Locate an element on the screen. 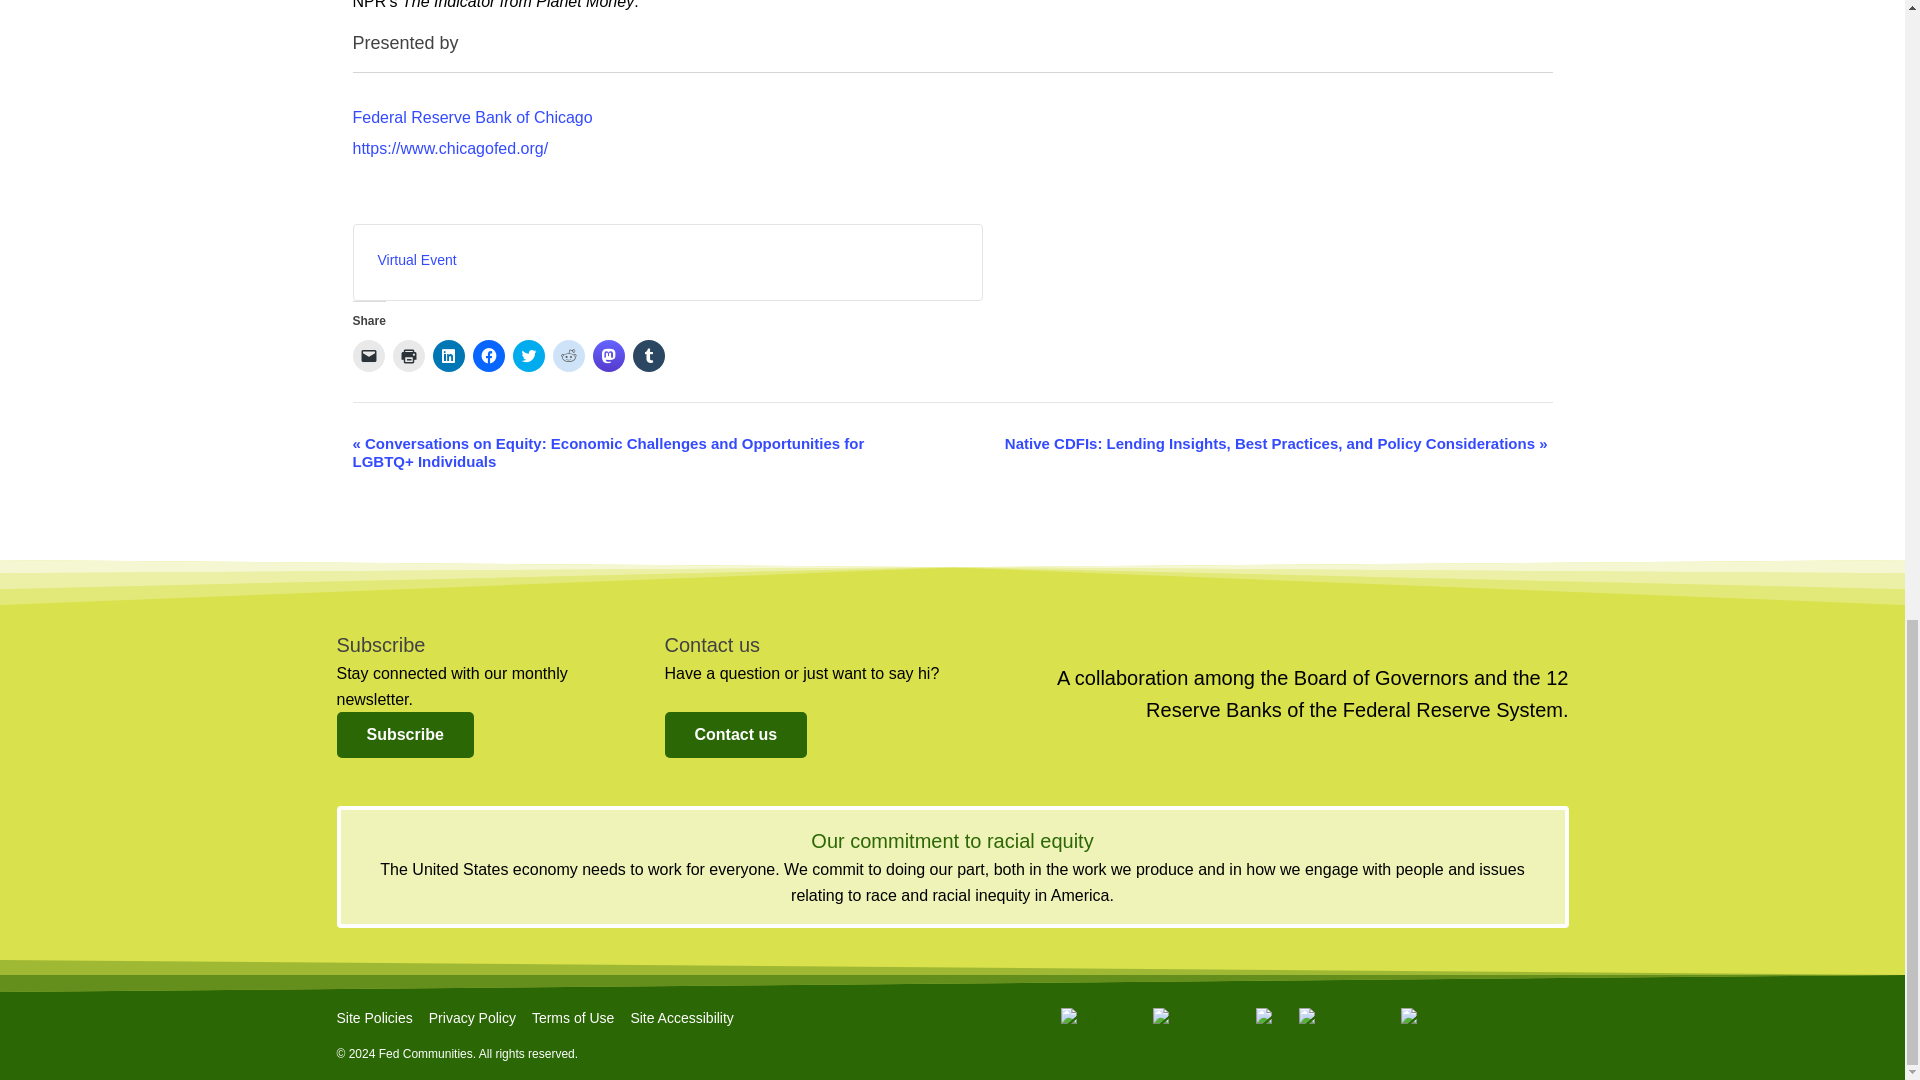 The width and height of the screenshot is (1920, 1080). Click to share on Facebook is located at coordinates (488, 356).